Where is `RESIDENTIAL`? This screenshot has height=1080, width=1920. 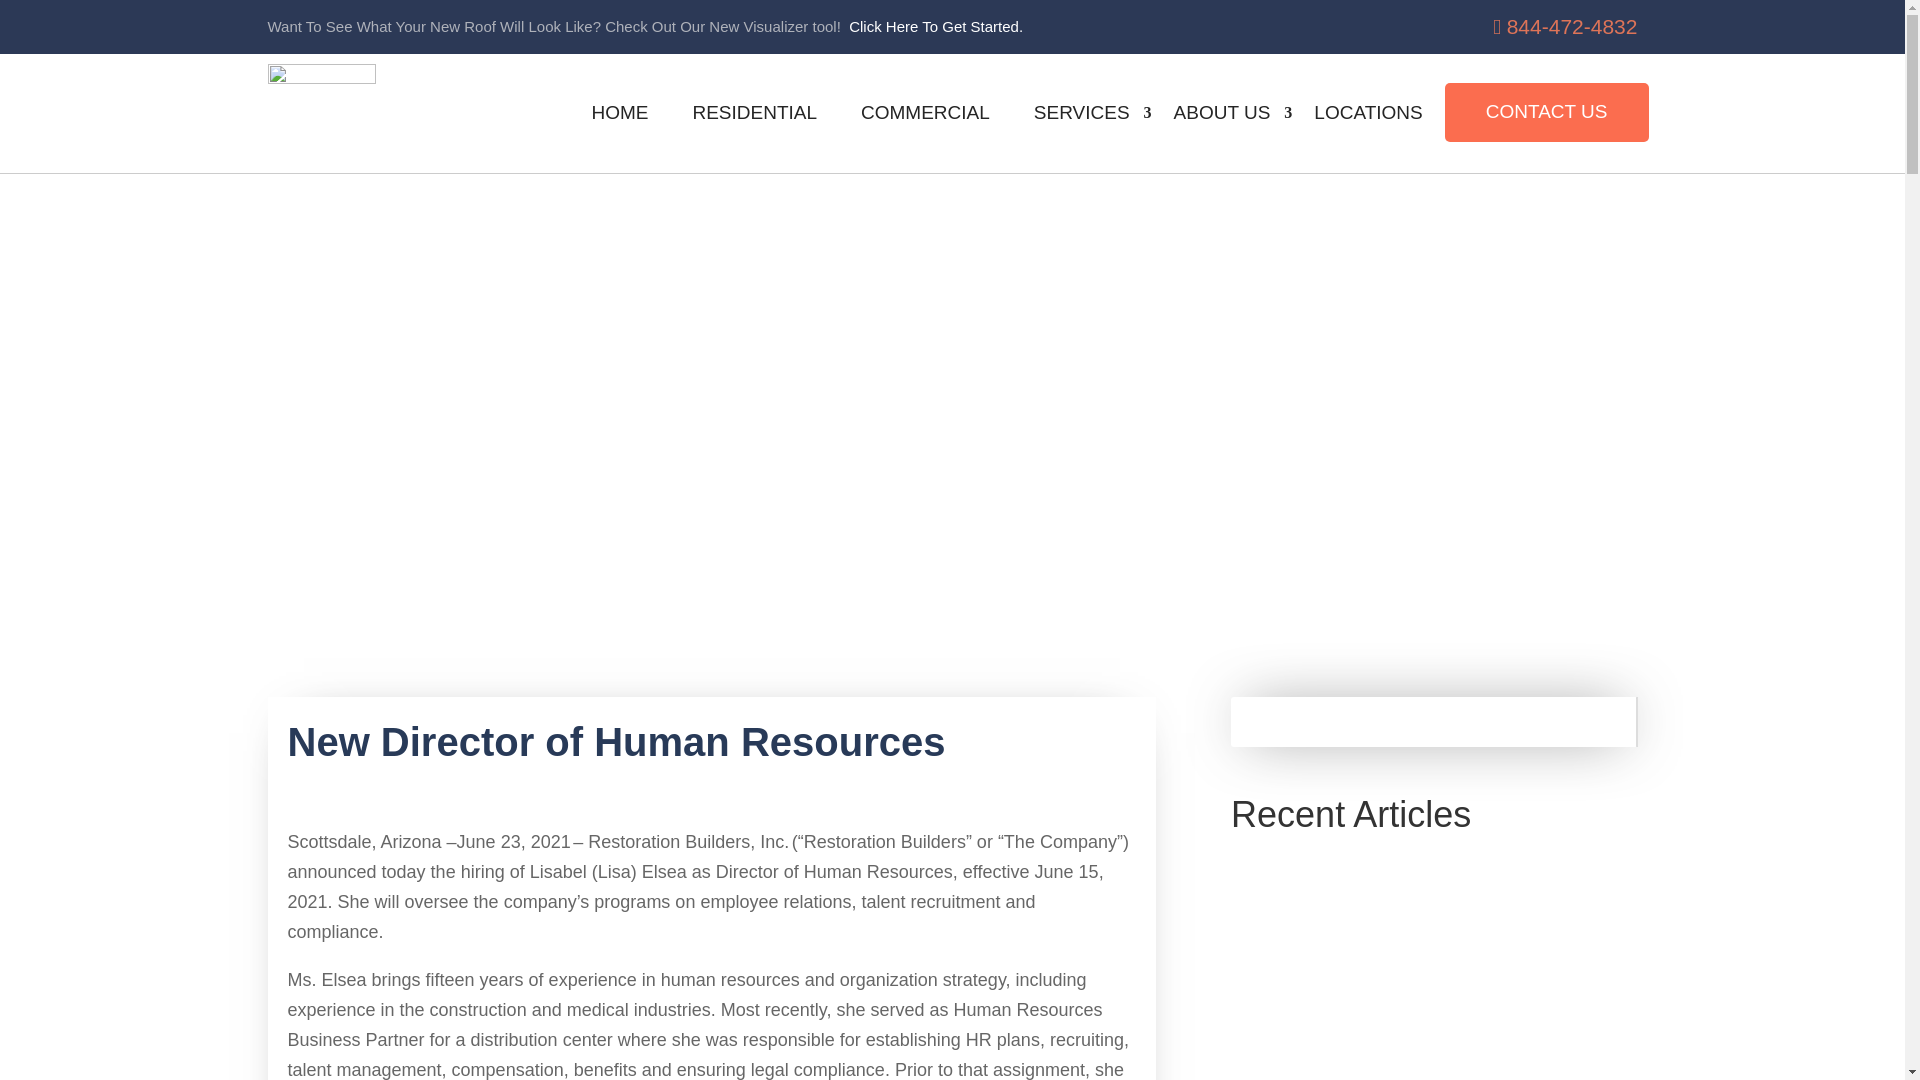 RESIDENTIAL is located at coordinates (754, 113).